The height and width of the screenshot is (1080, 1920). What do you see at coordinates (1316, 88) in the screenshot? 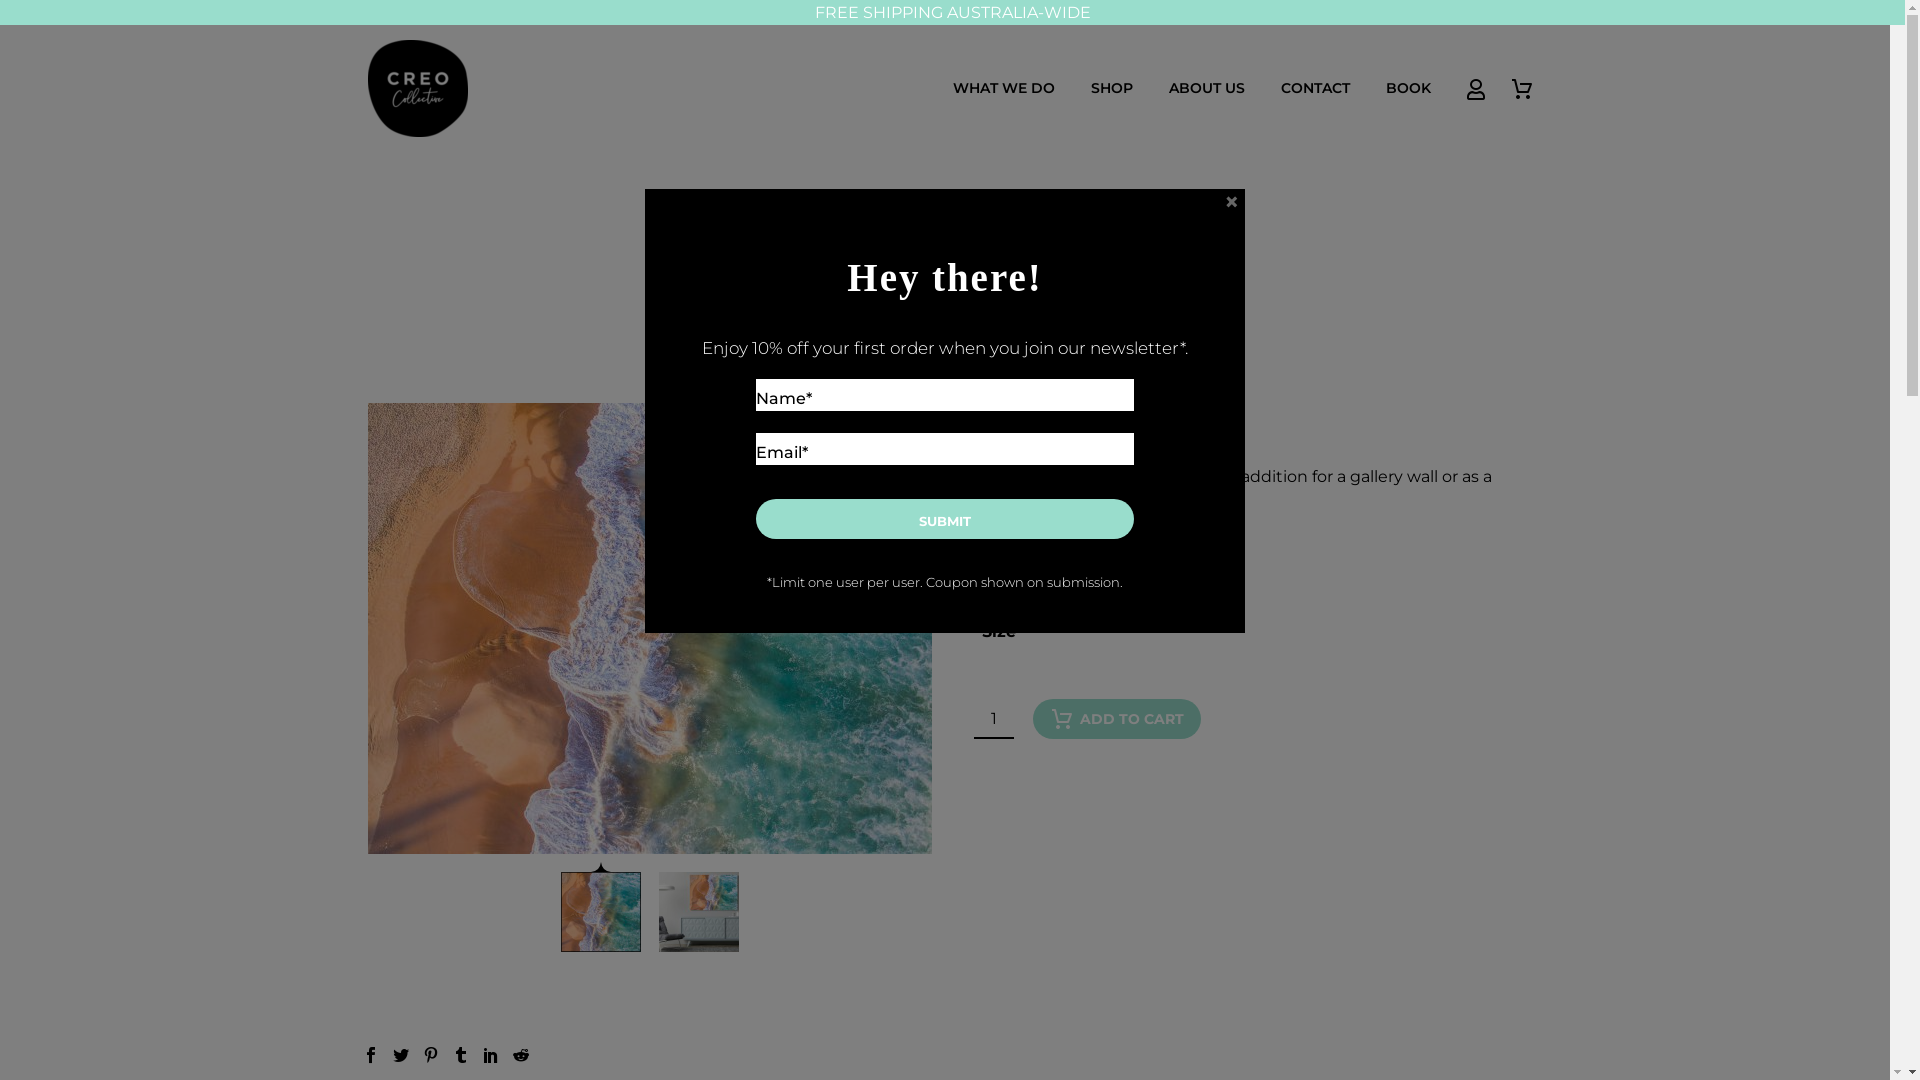
I see `CONTACT` at bounding box center [1316, 88].